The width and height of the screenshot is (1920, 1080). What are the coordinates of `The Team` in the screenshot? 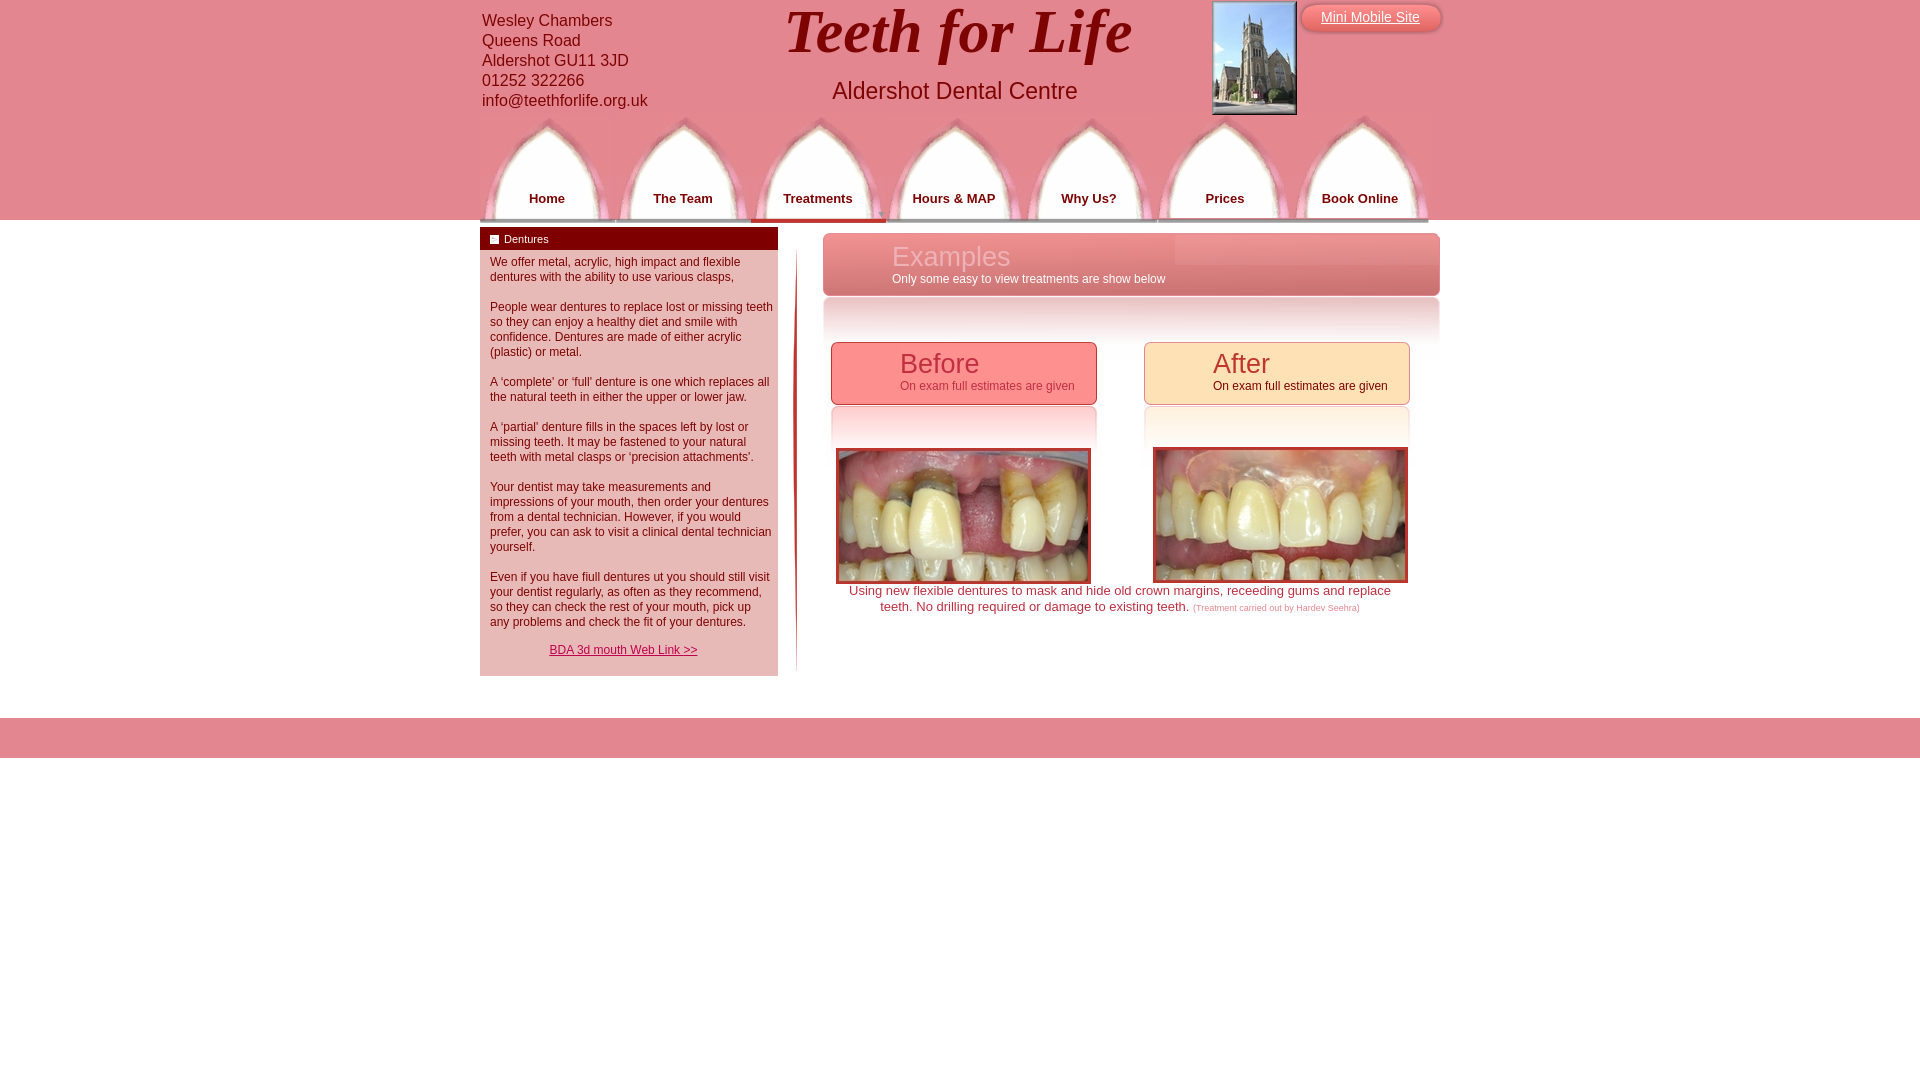 It's located at (684, 200).